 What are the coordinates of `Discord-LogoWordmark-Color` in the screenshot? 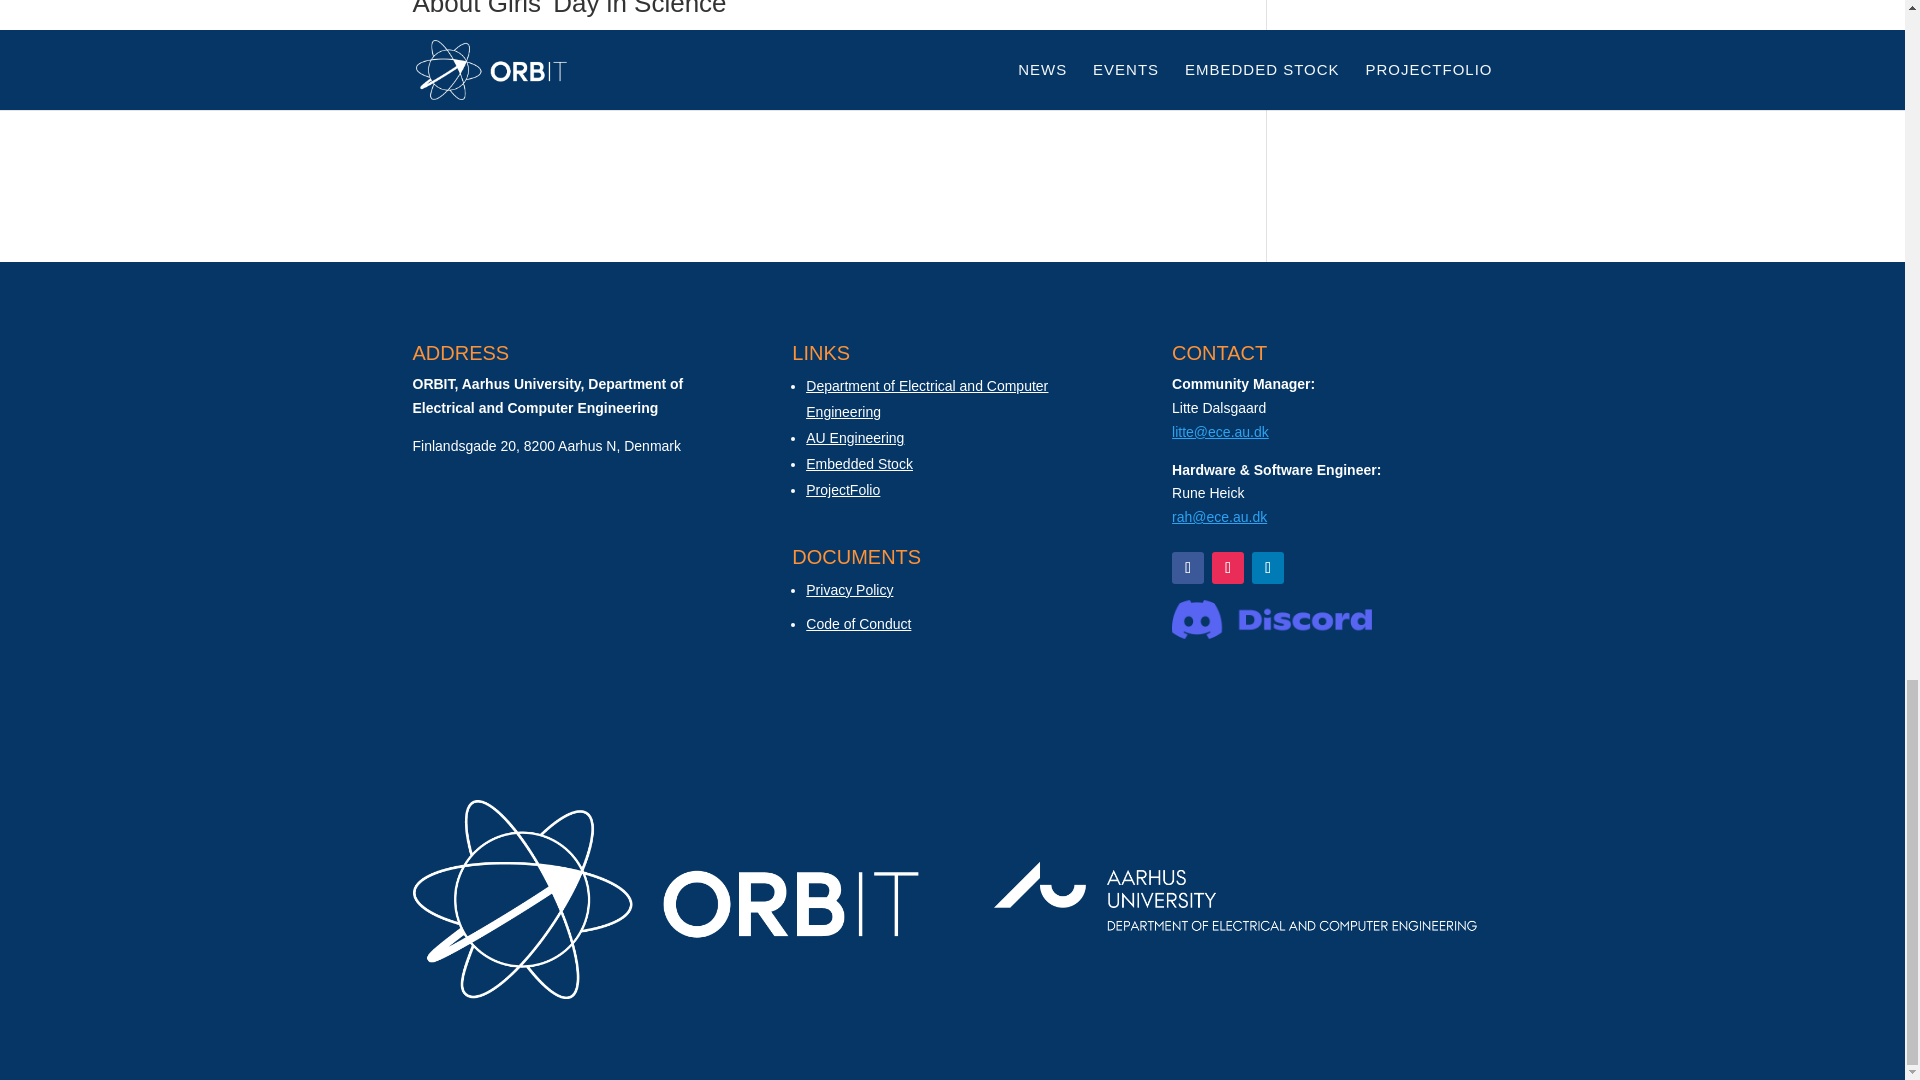 It's located at (1272, 618).